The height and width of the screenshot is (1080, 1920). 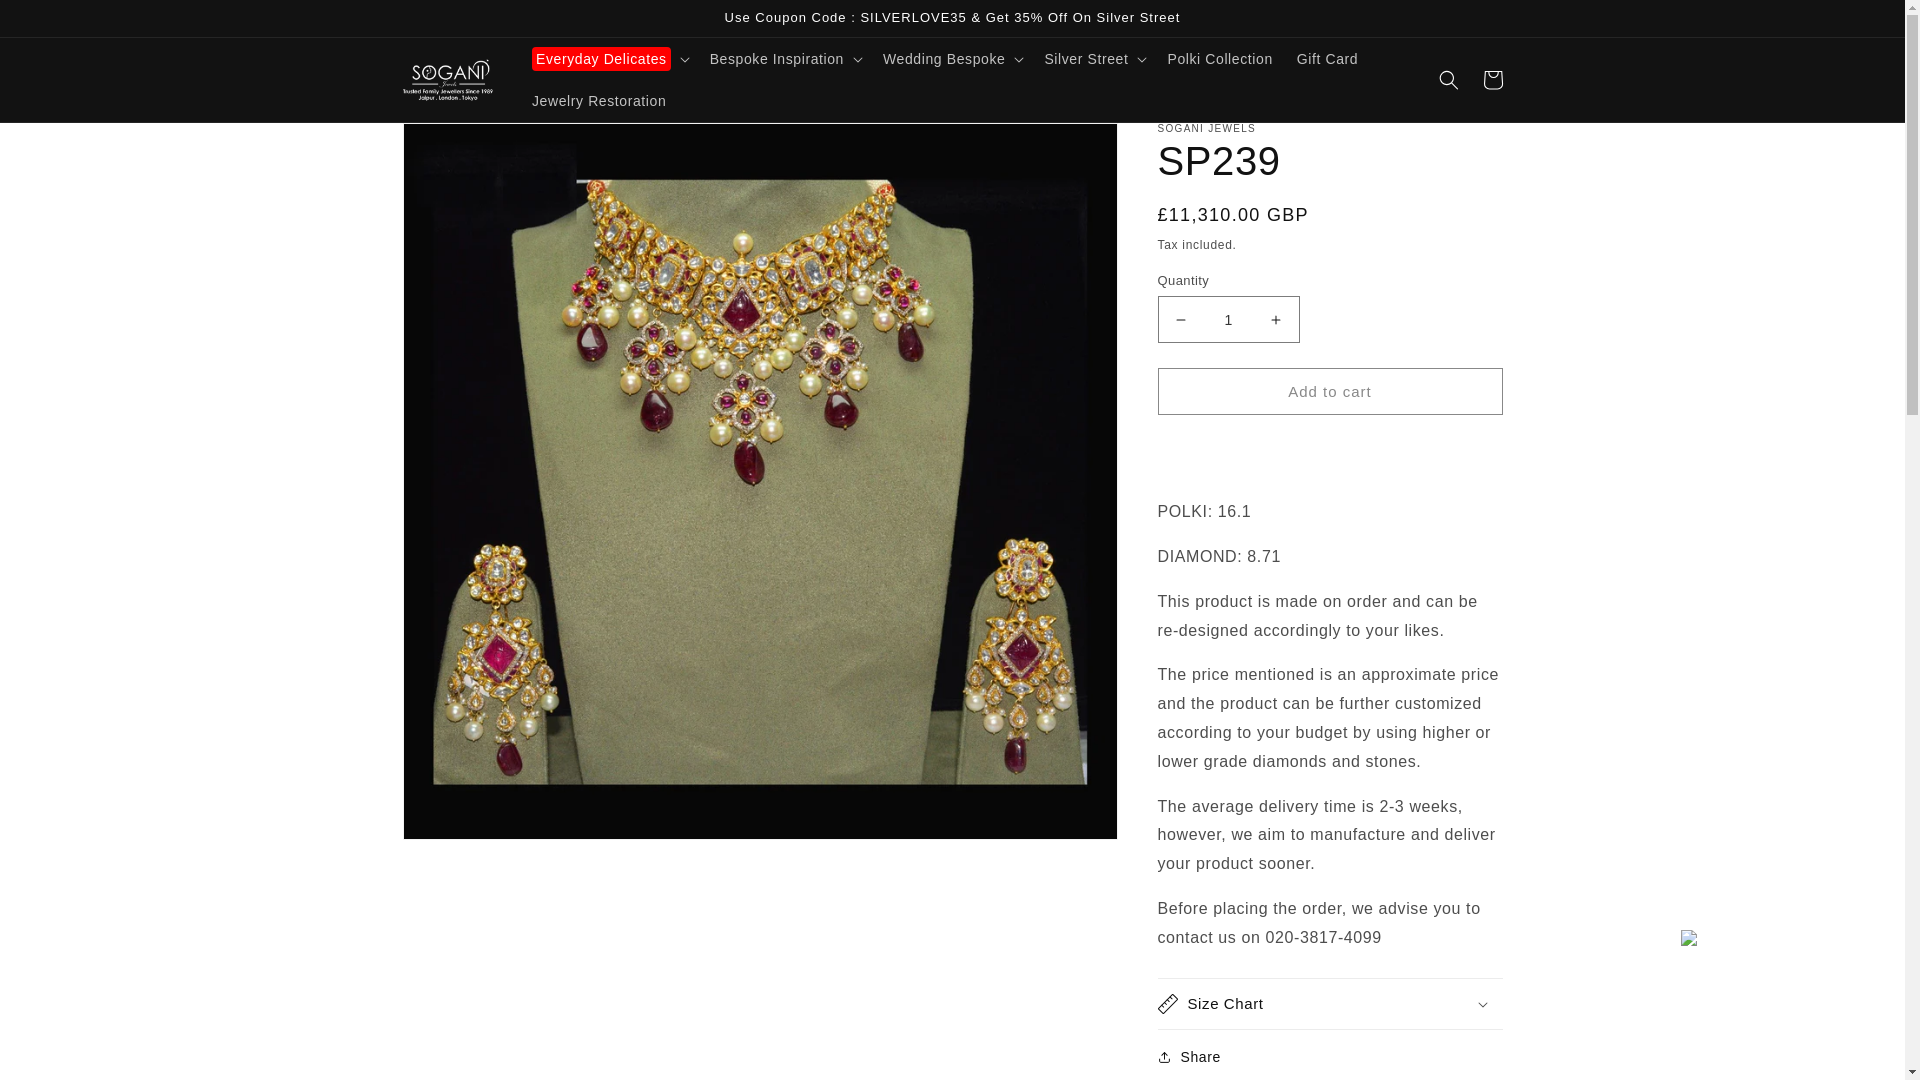 What do you see at coordinates (1228, 319) in the screenshot?
I see `1` at bounding box center [1228, 319].